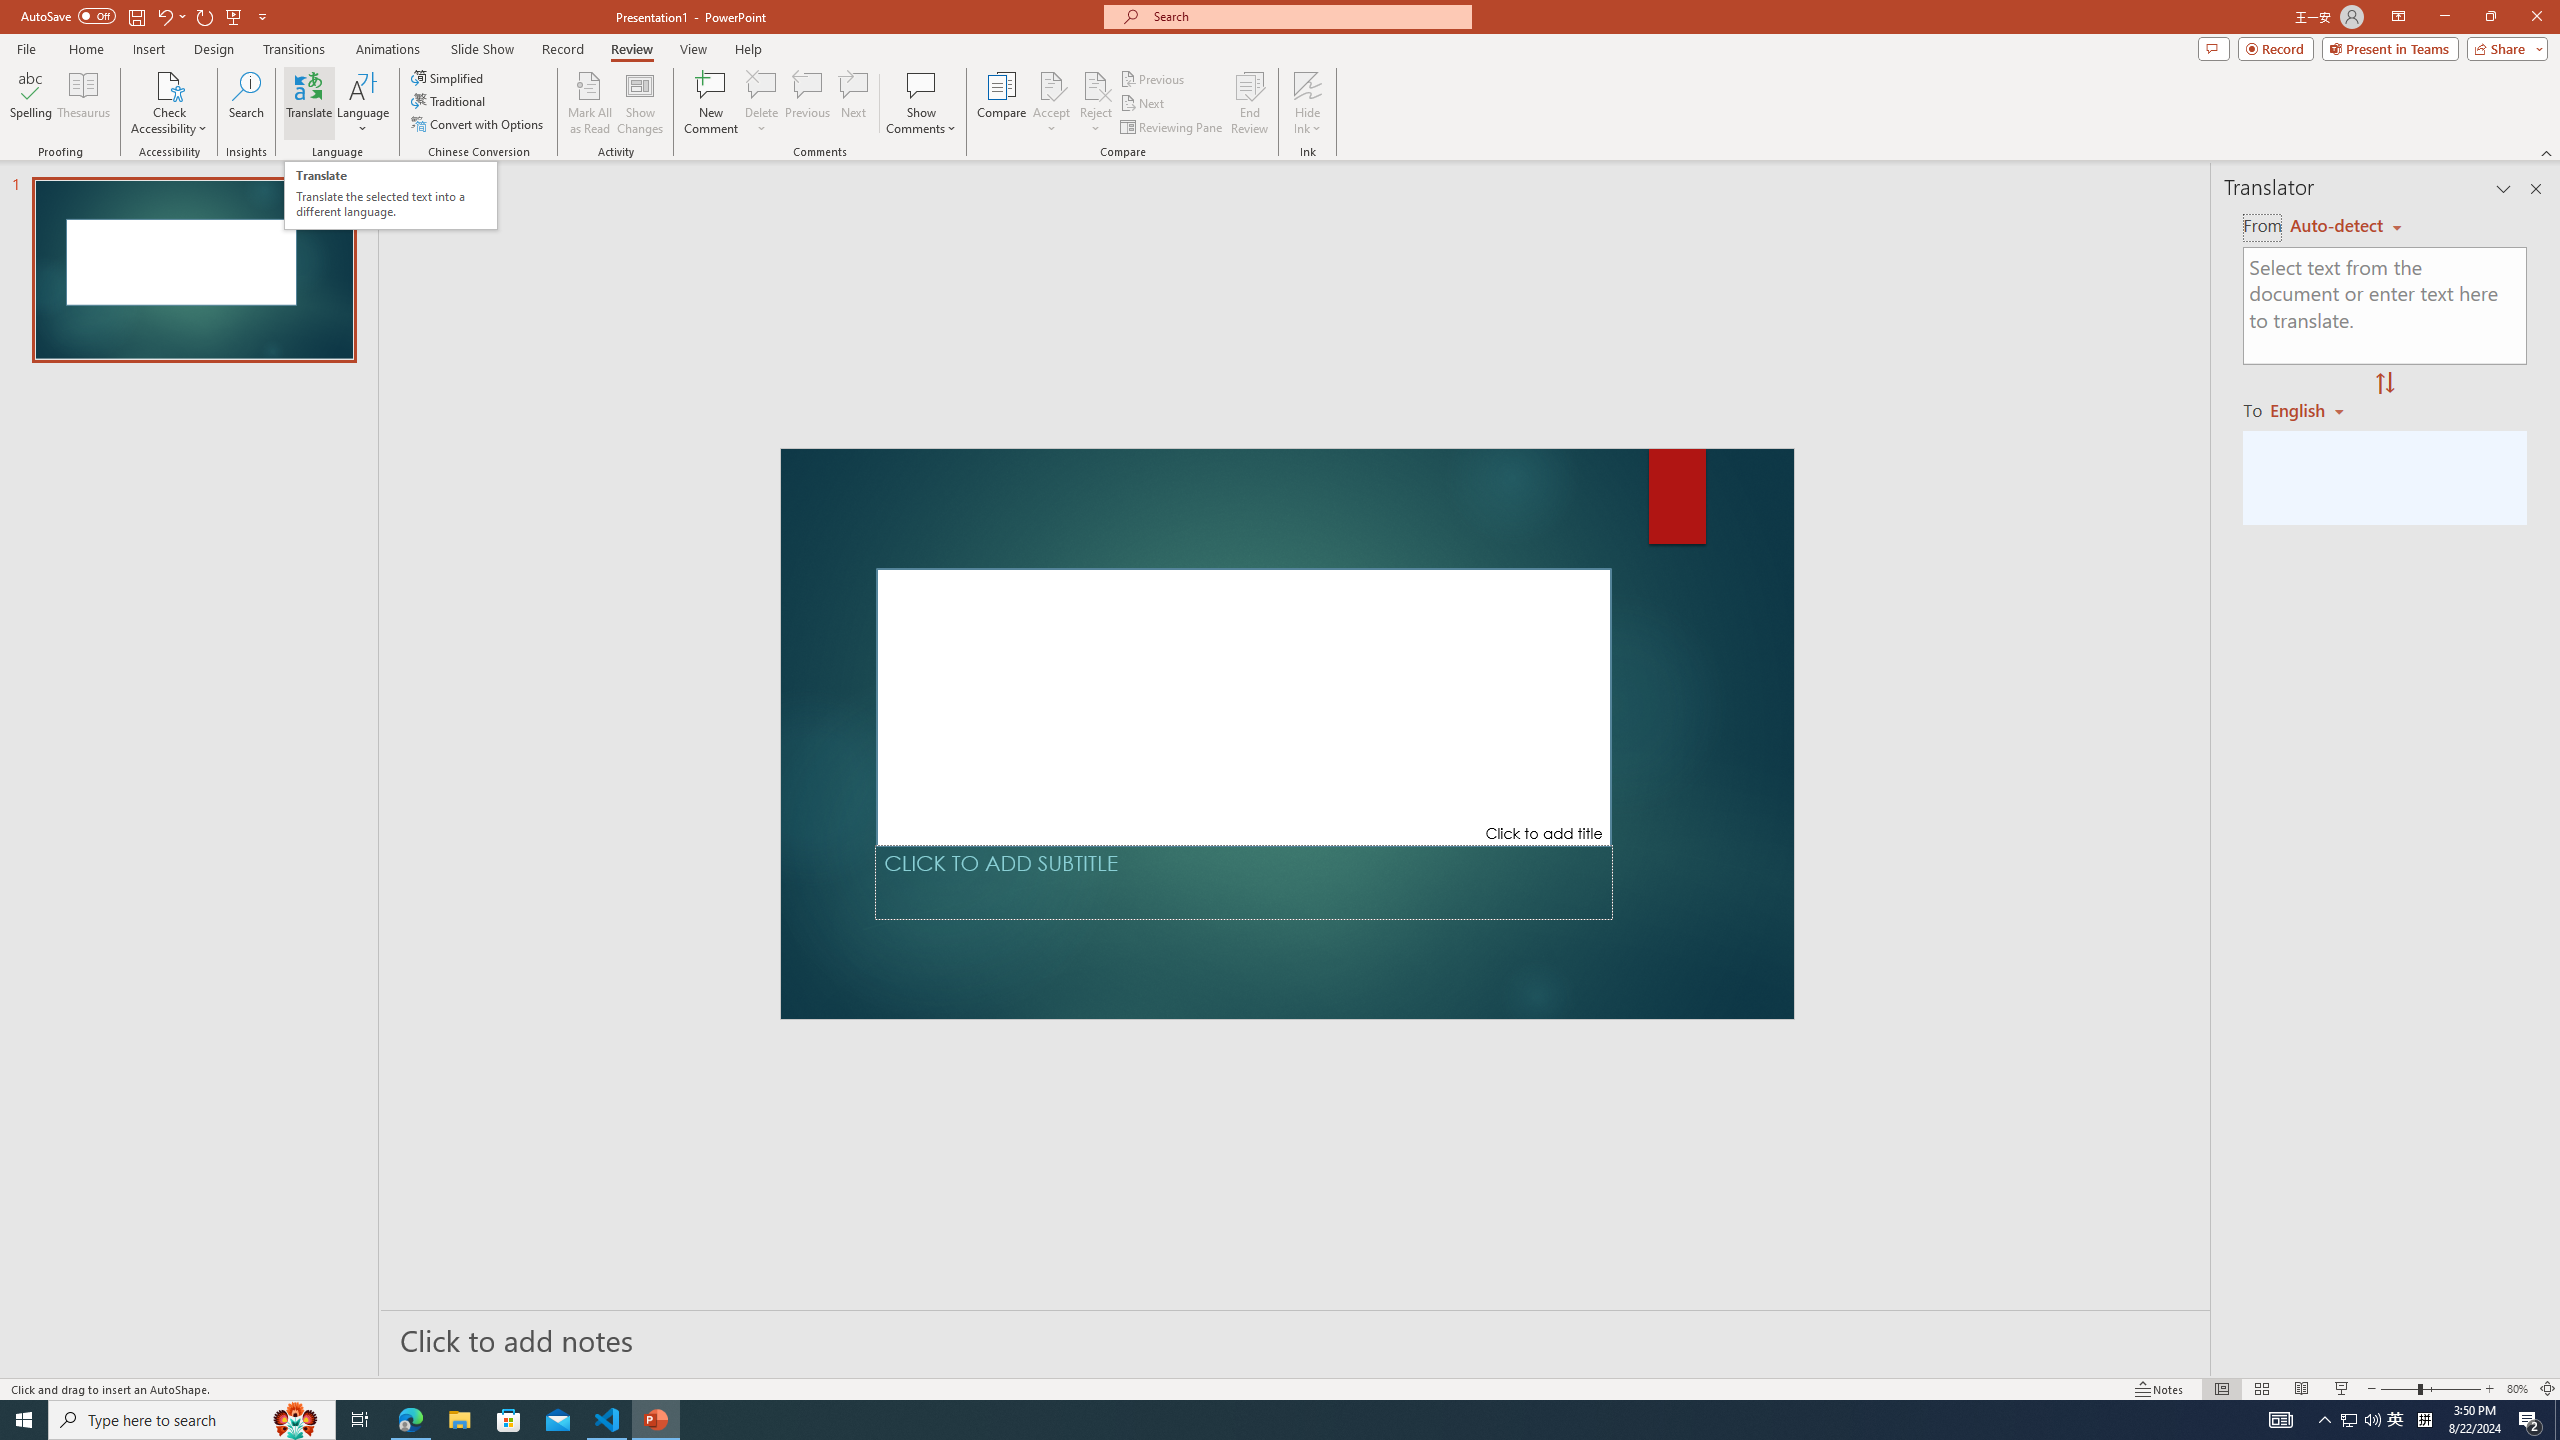  I want to click on Subtitle TextBox, so click(1244, 882).